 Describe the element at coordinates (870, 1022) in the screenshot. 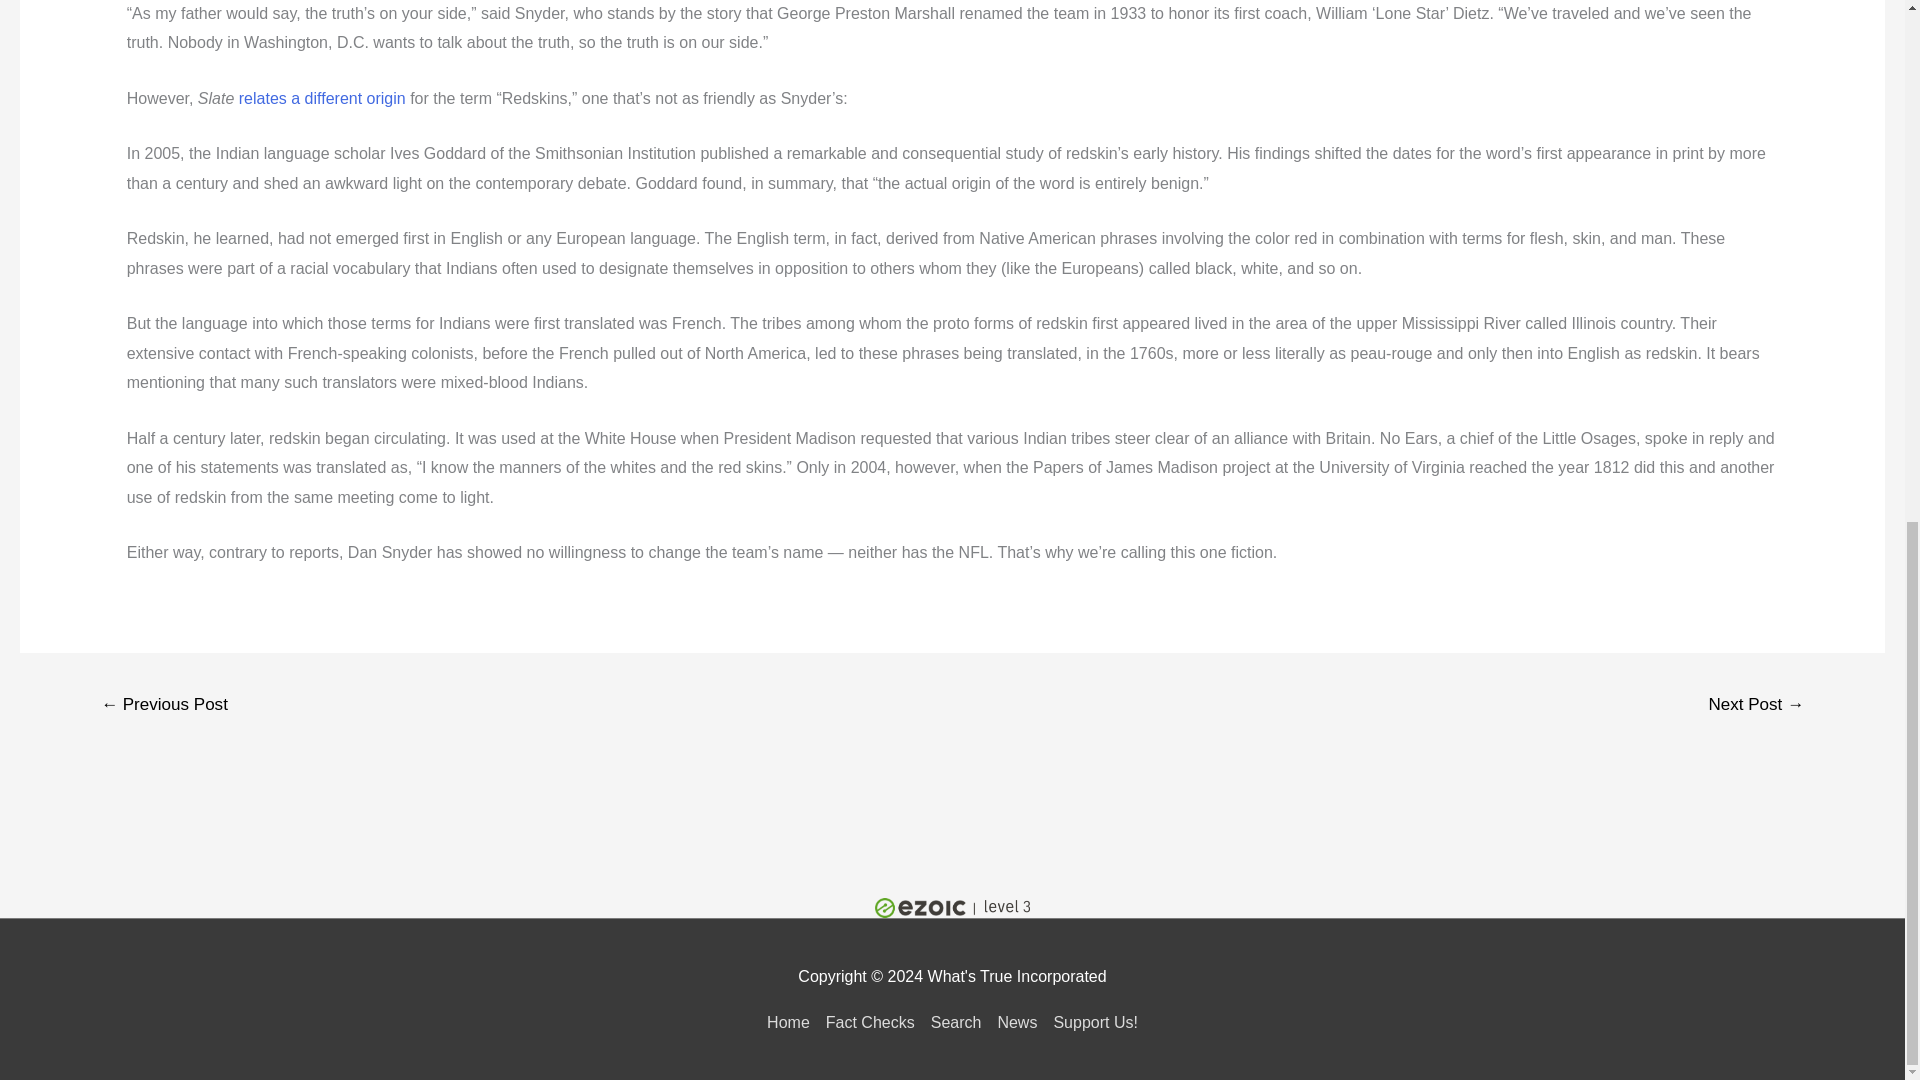

I see `Fact Checks` at that location.